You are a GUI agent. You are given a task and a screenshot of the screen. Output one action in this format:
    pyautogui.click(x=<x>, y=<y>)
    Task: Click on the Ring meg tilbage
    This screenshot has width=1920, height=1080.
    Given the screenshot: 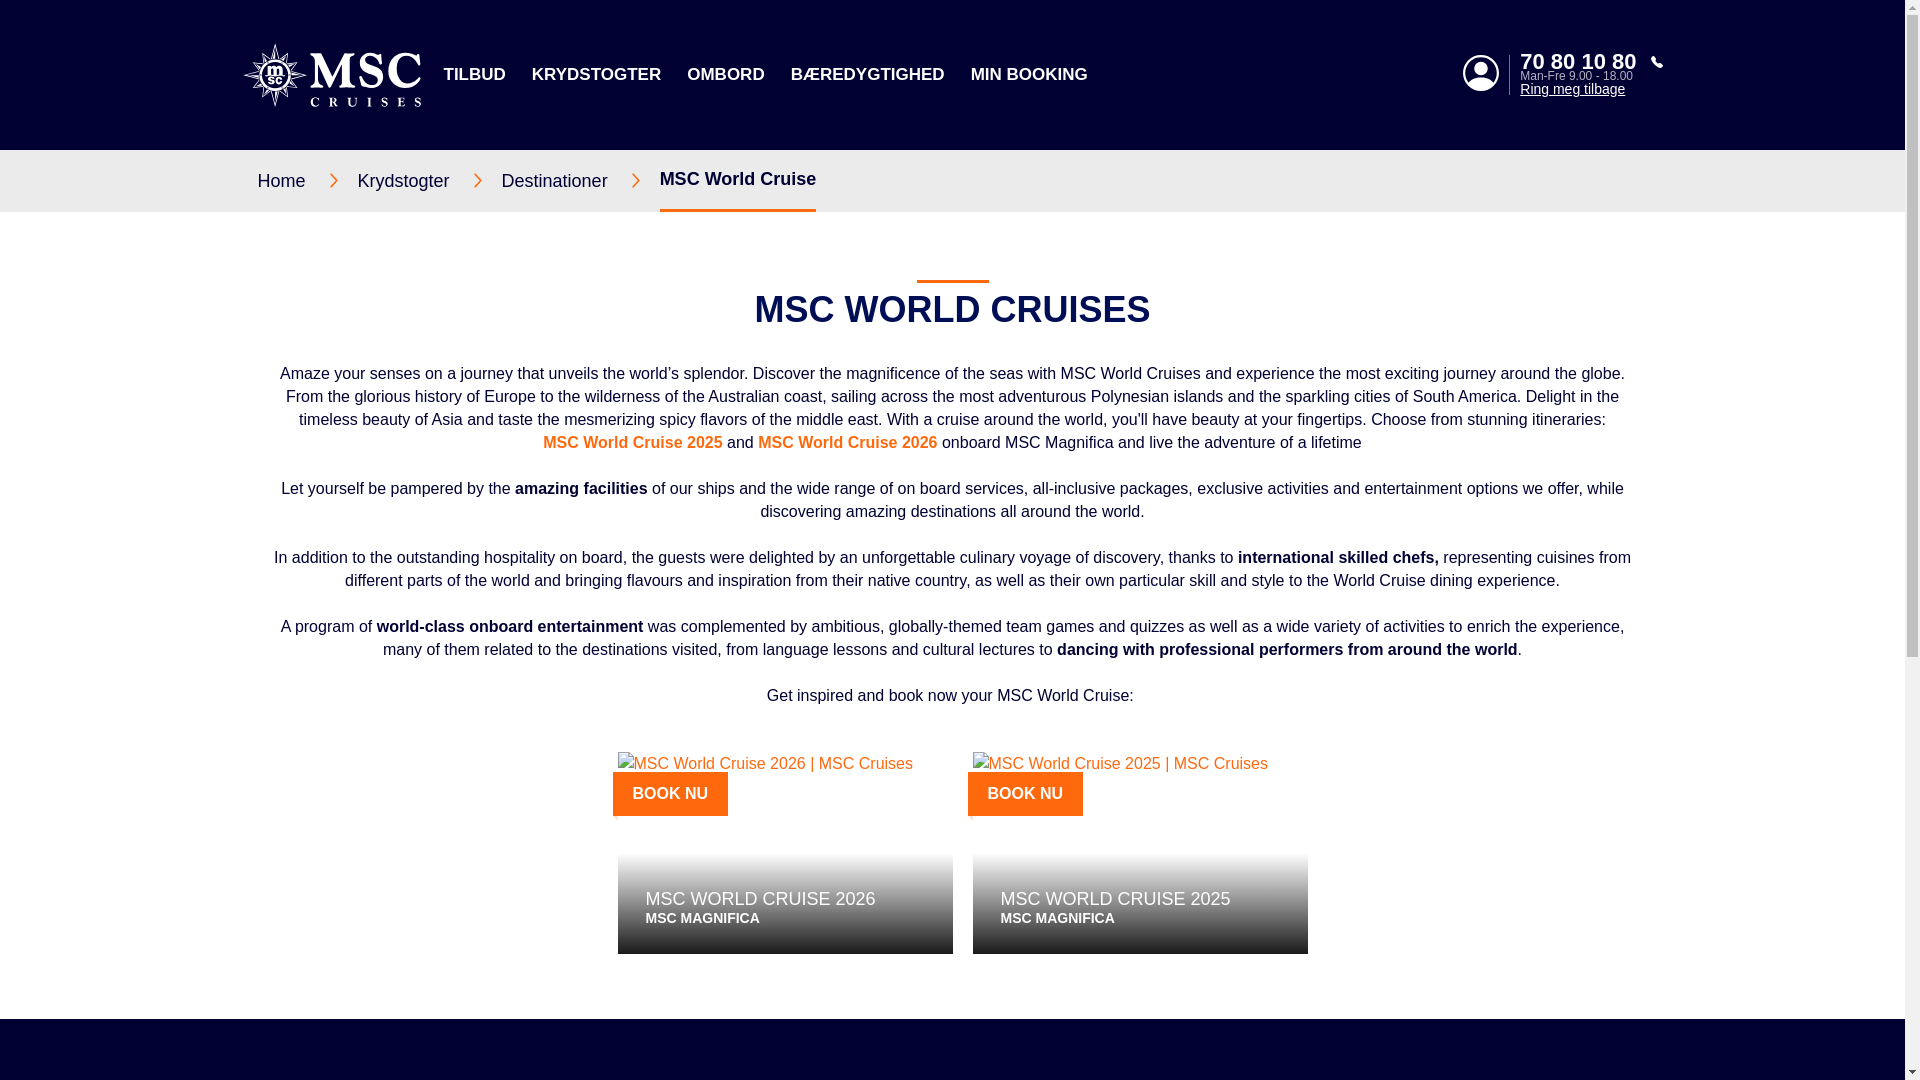 What is the action you would take?
    pyautogui.click(x=1591, y=89)
    